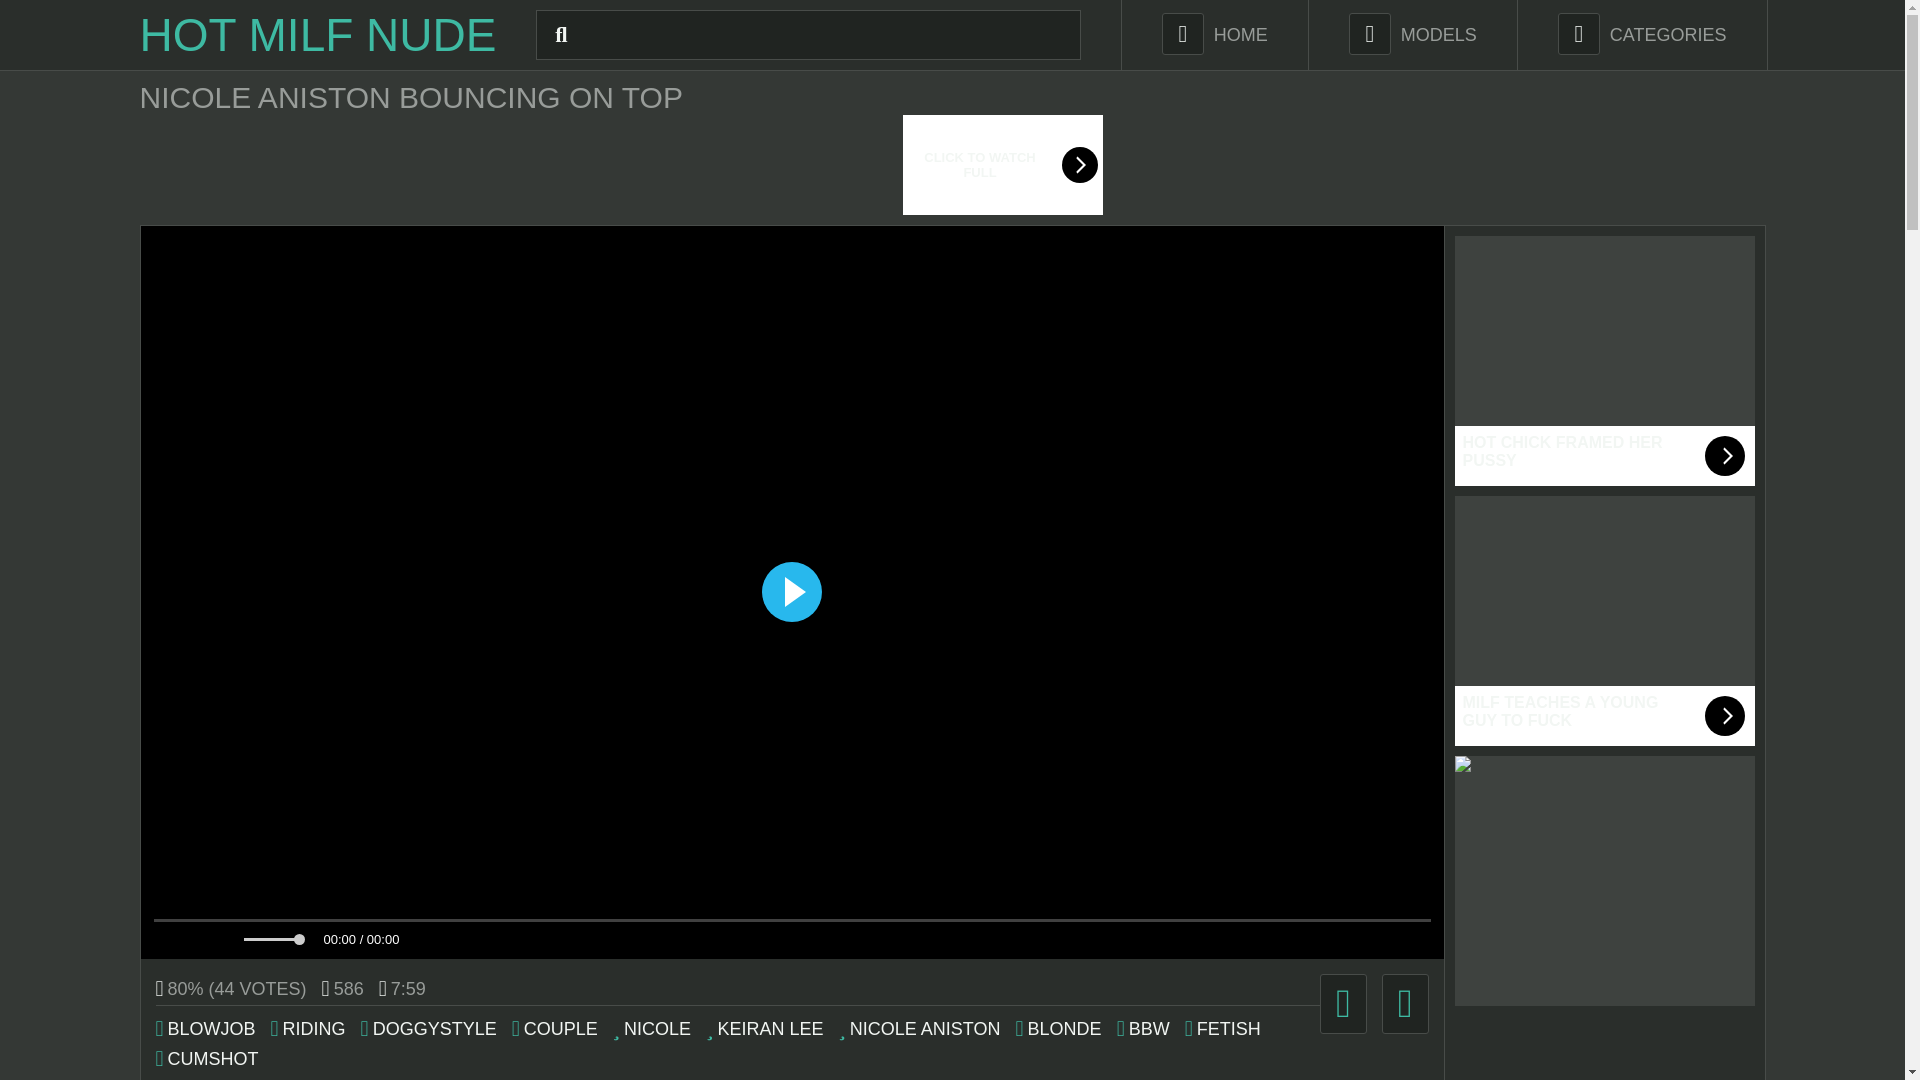 The image size is (1920, 1080). I want to click on CUMSHOT, so click(207, 1059).